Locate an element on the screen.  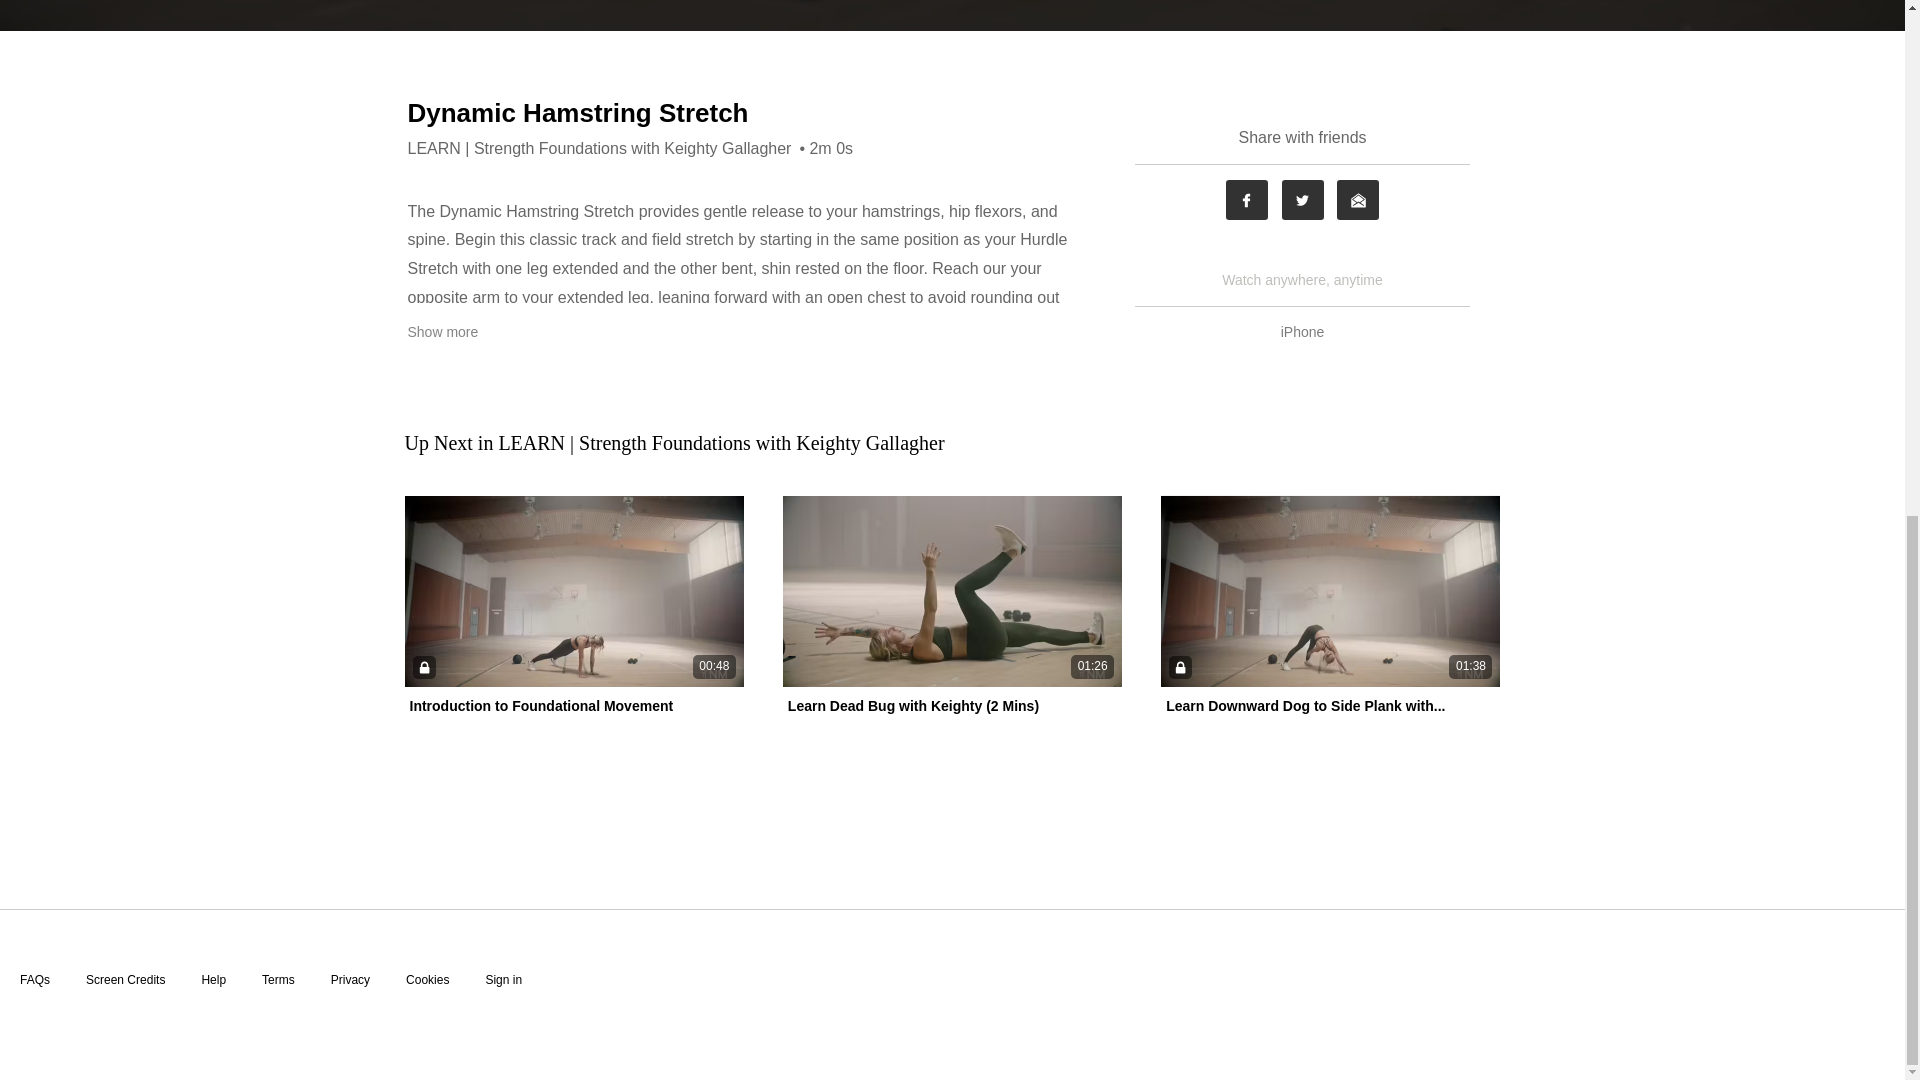
00:48 is located at coordinates (573, 590).